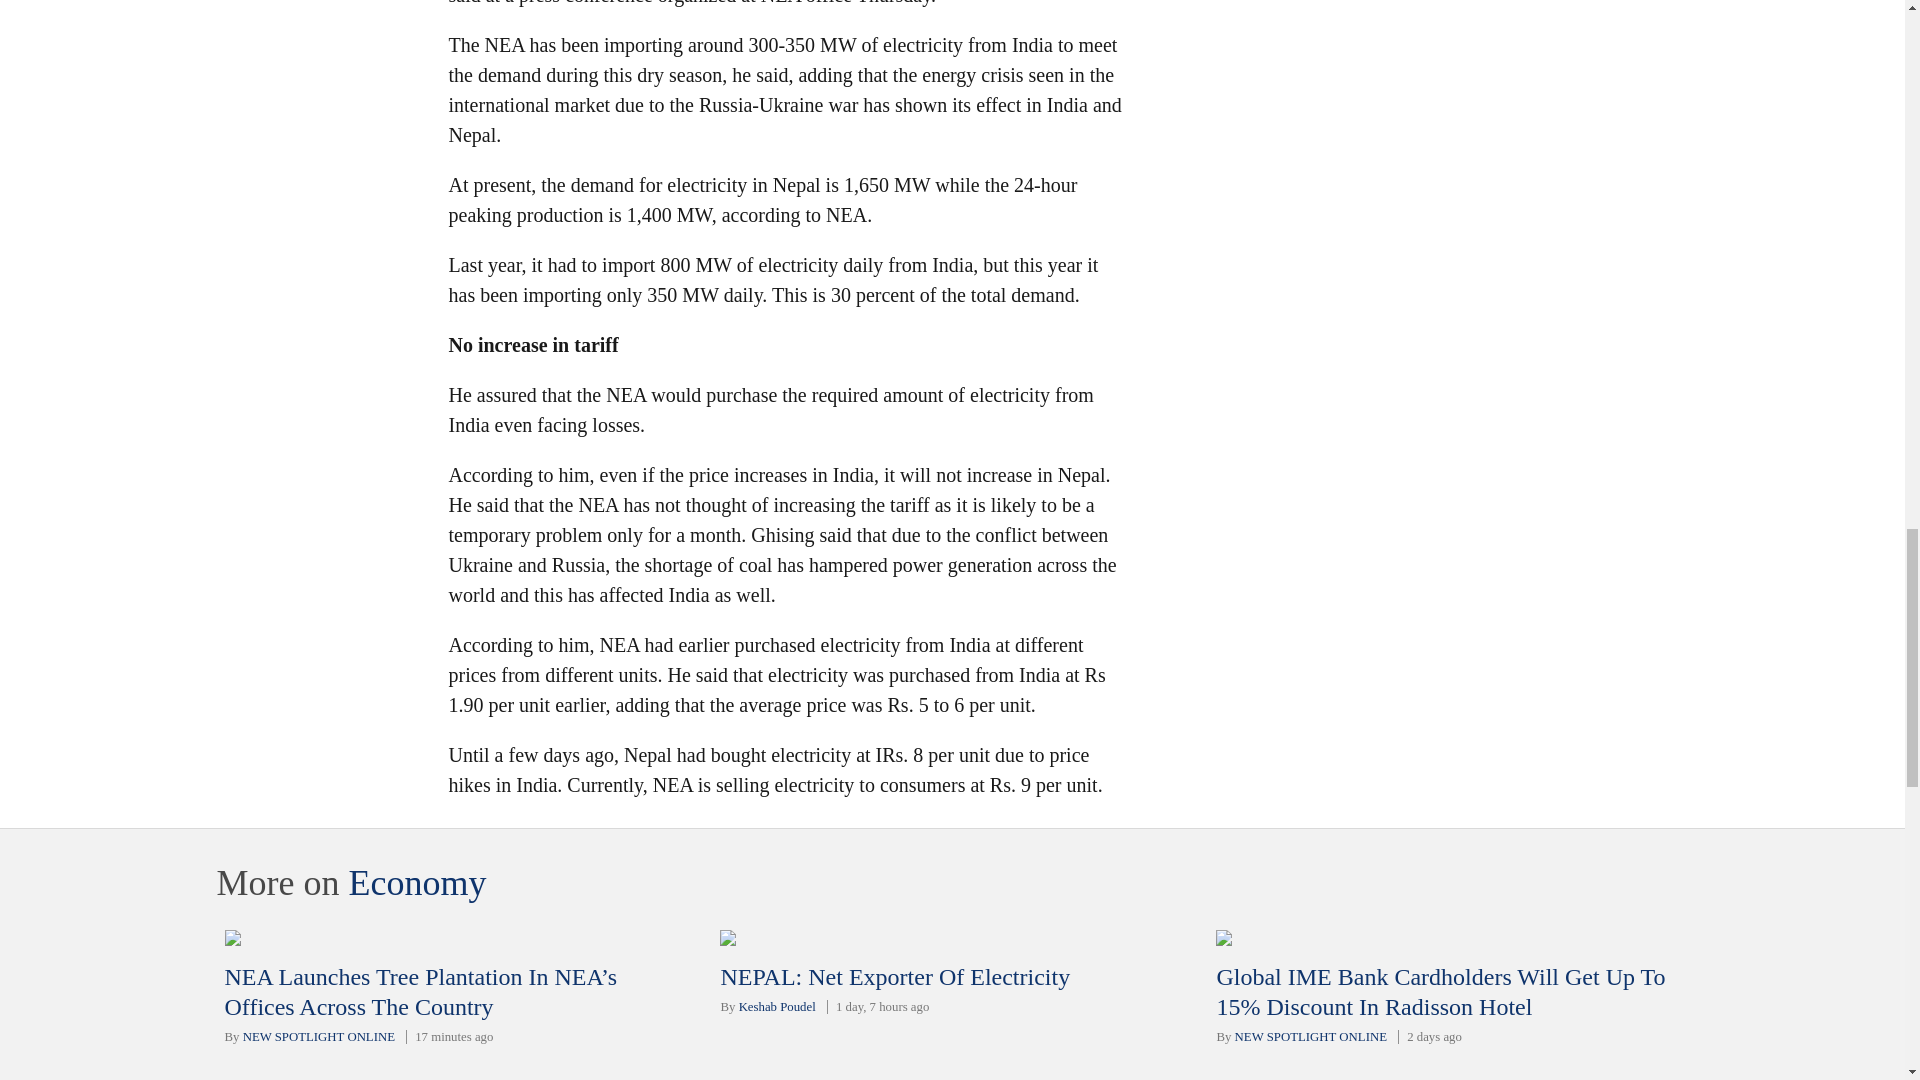  I want to click on NEPAL: Net Exporter Of Electricity, so click(894, 977).